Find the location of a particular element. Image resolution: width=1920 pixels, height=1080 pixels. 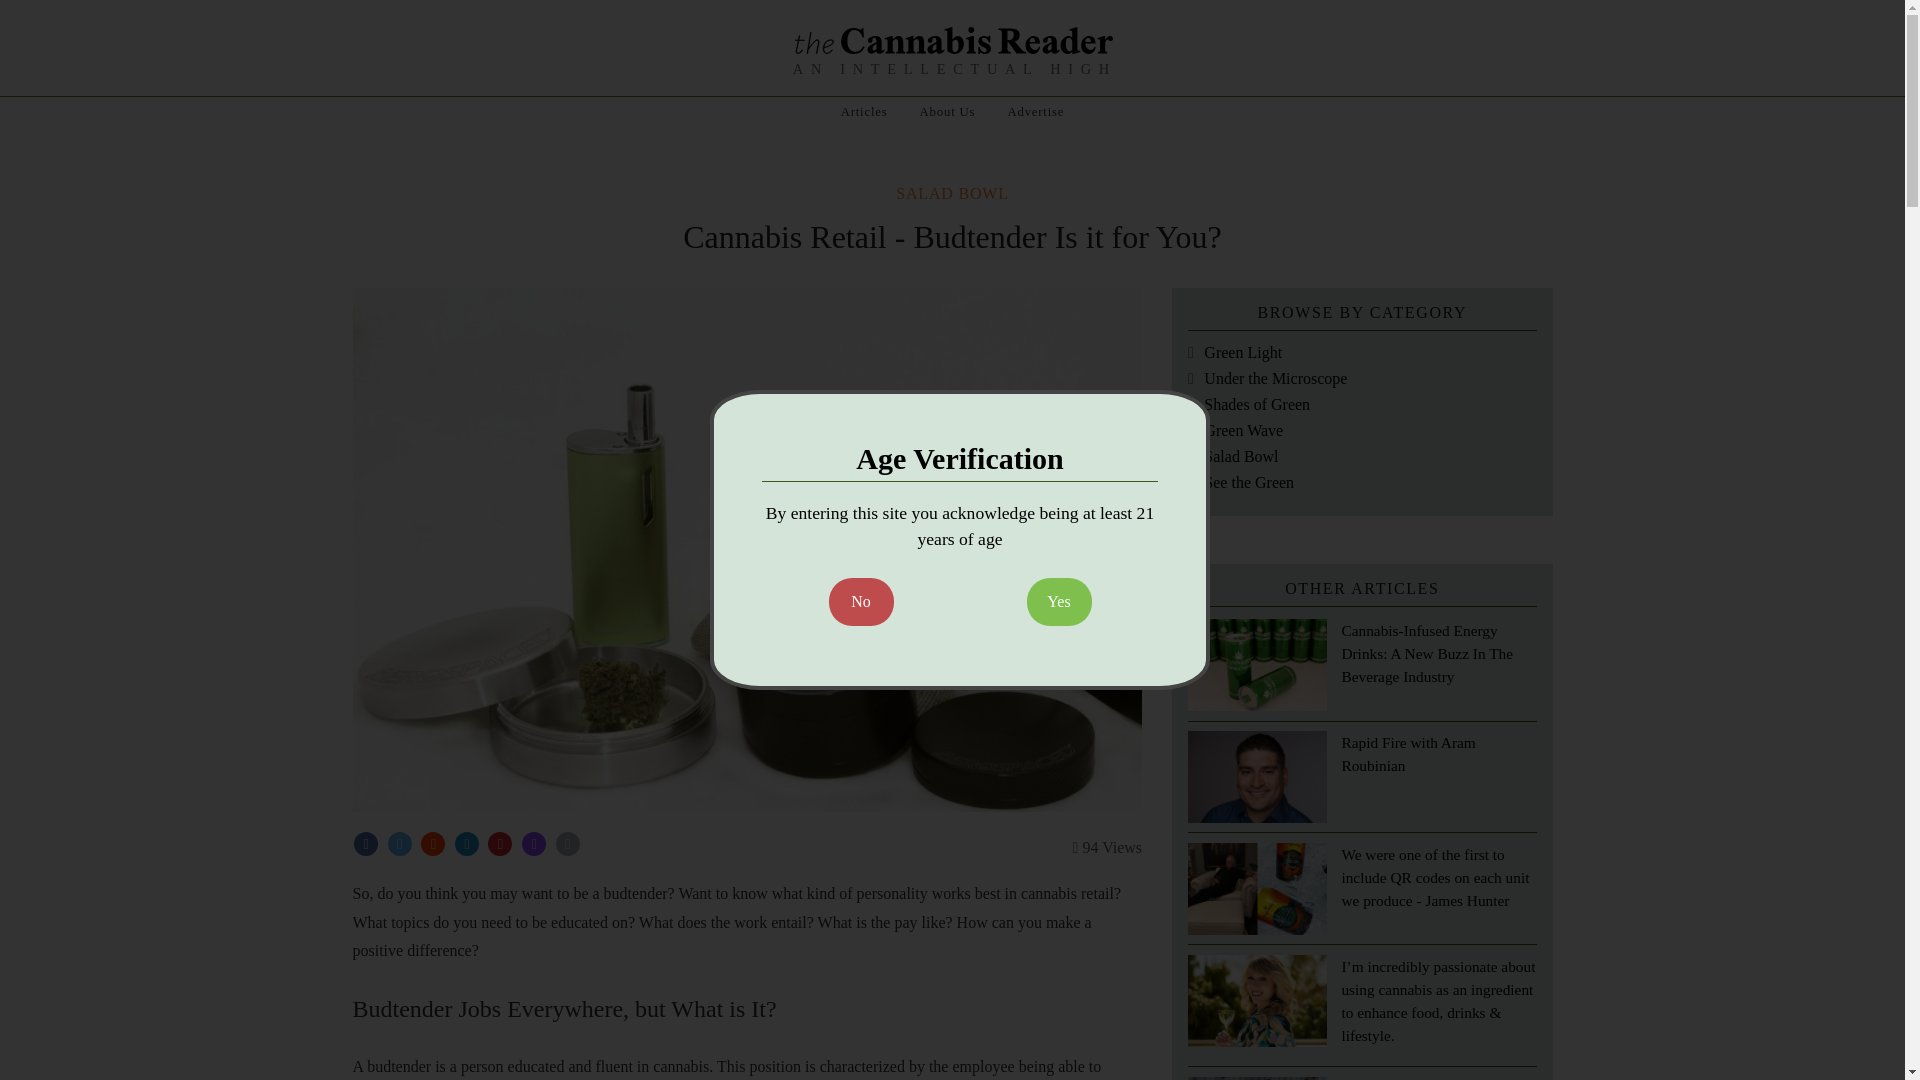

Rapid Fire with Aram Roubinian is located at coordinates (1407, 754).